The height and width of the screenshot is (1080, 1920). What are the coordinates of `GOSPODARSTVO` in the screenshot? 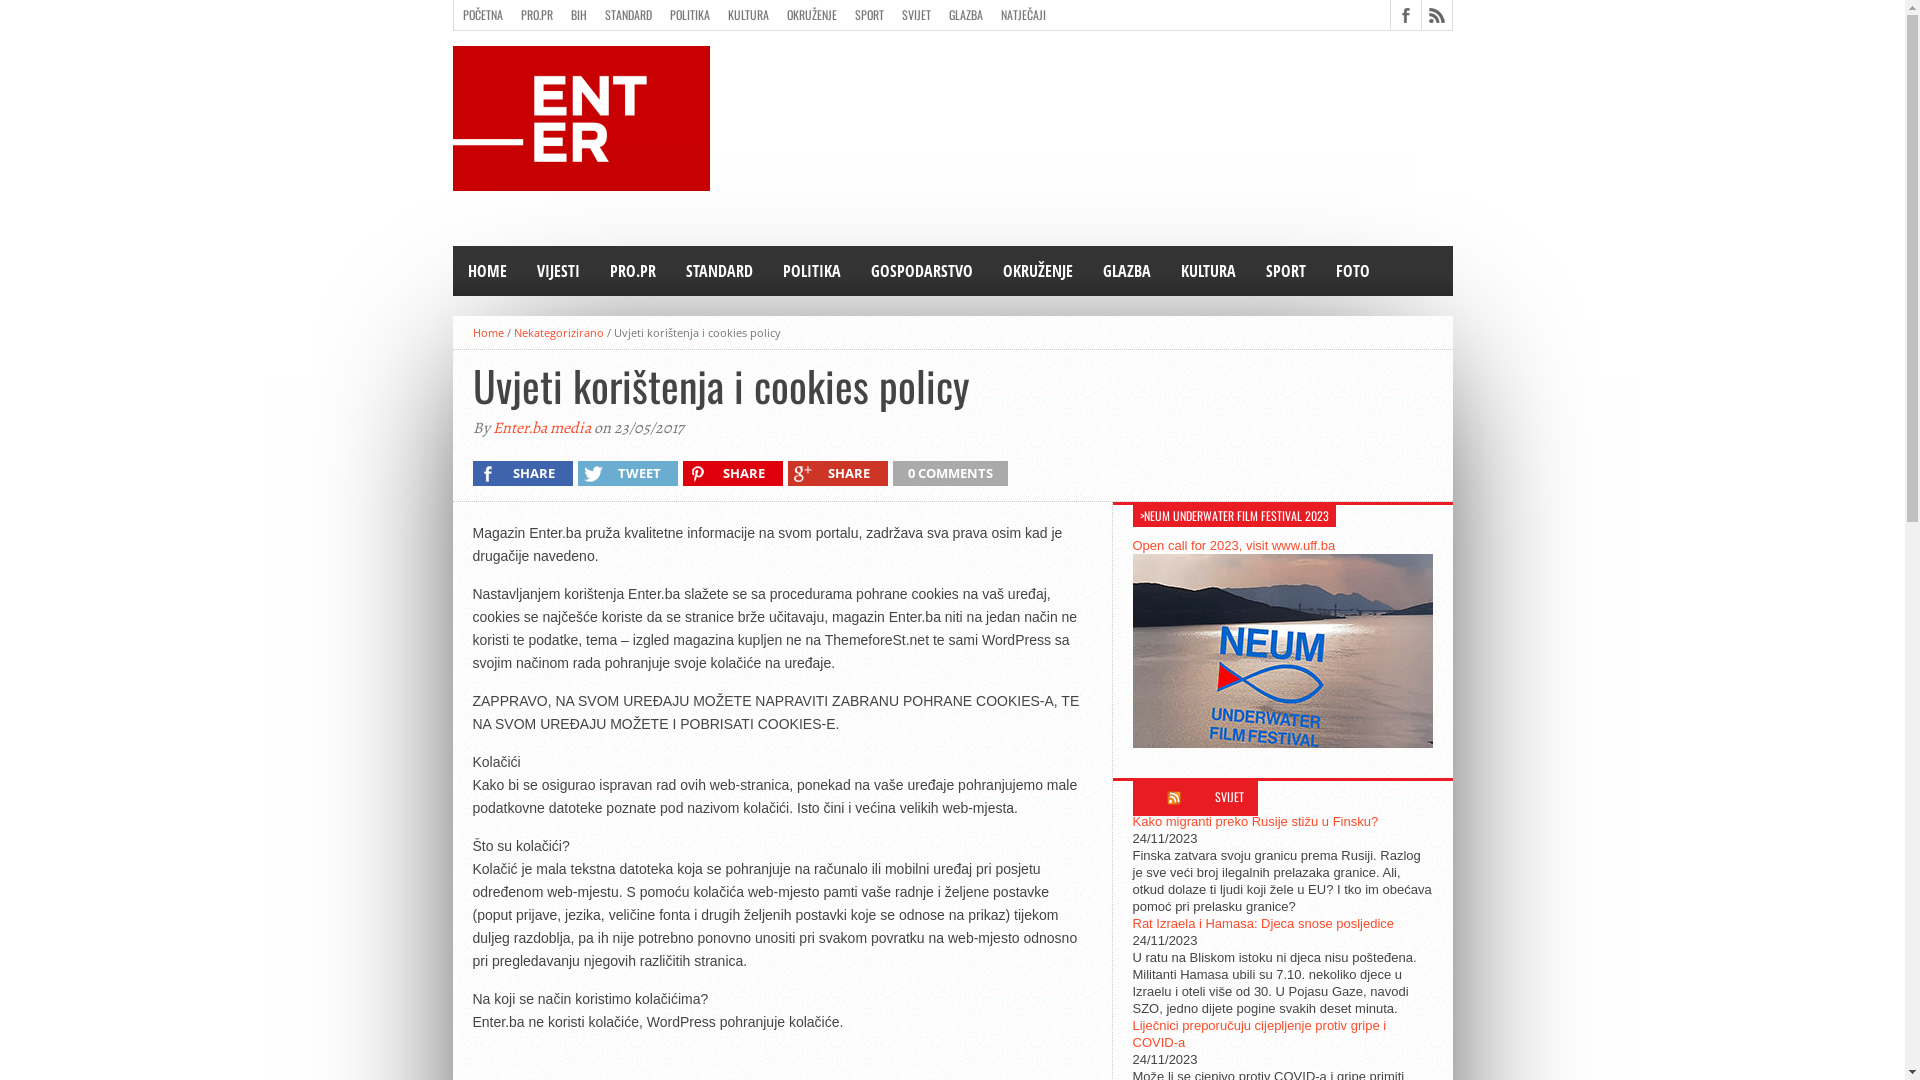 It's located at (922, 271).